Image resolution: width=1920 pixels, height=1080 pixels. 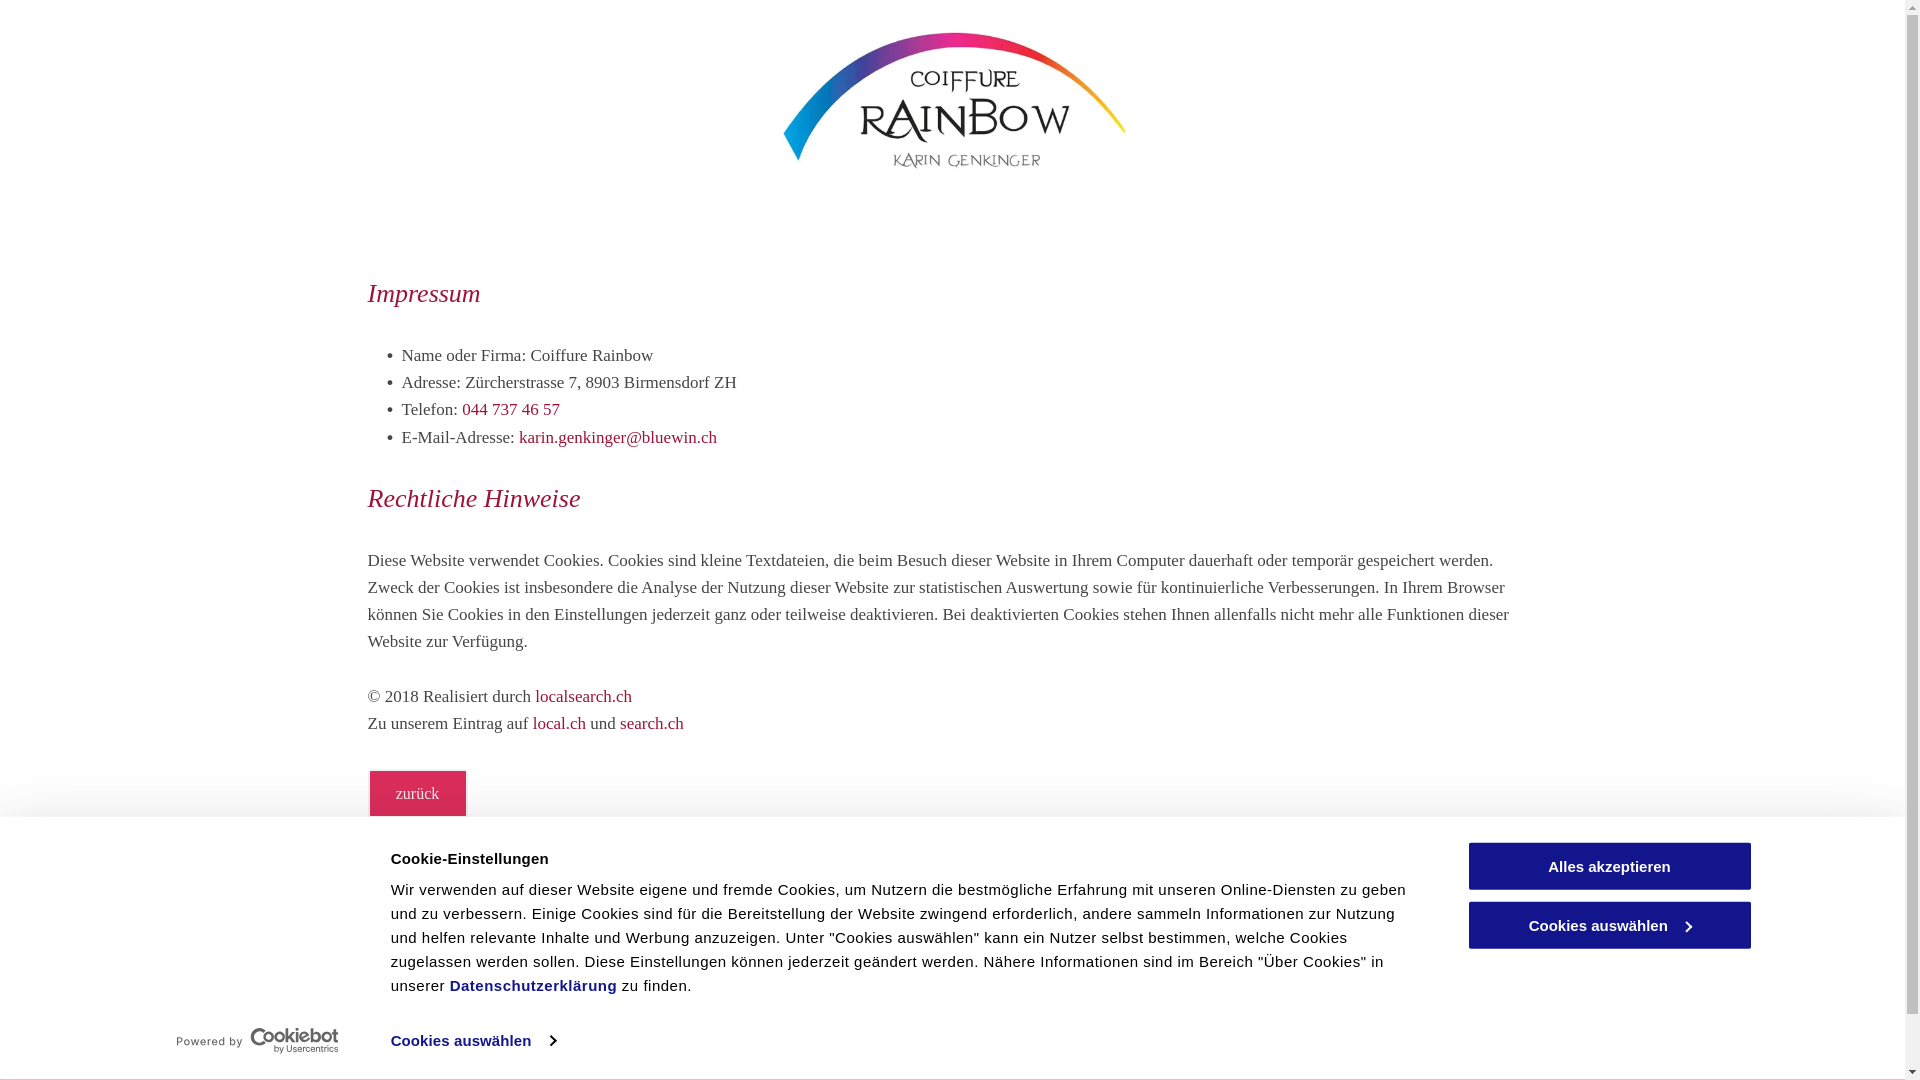 What do you see at coordinates (1609, 866) in the screenshot?
I see `Alles akzeptieren` at bounding box center [1609, 866].